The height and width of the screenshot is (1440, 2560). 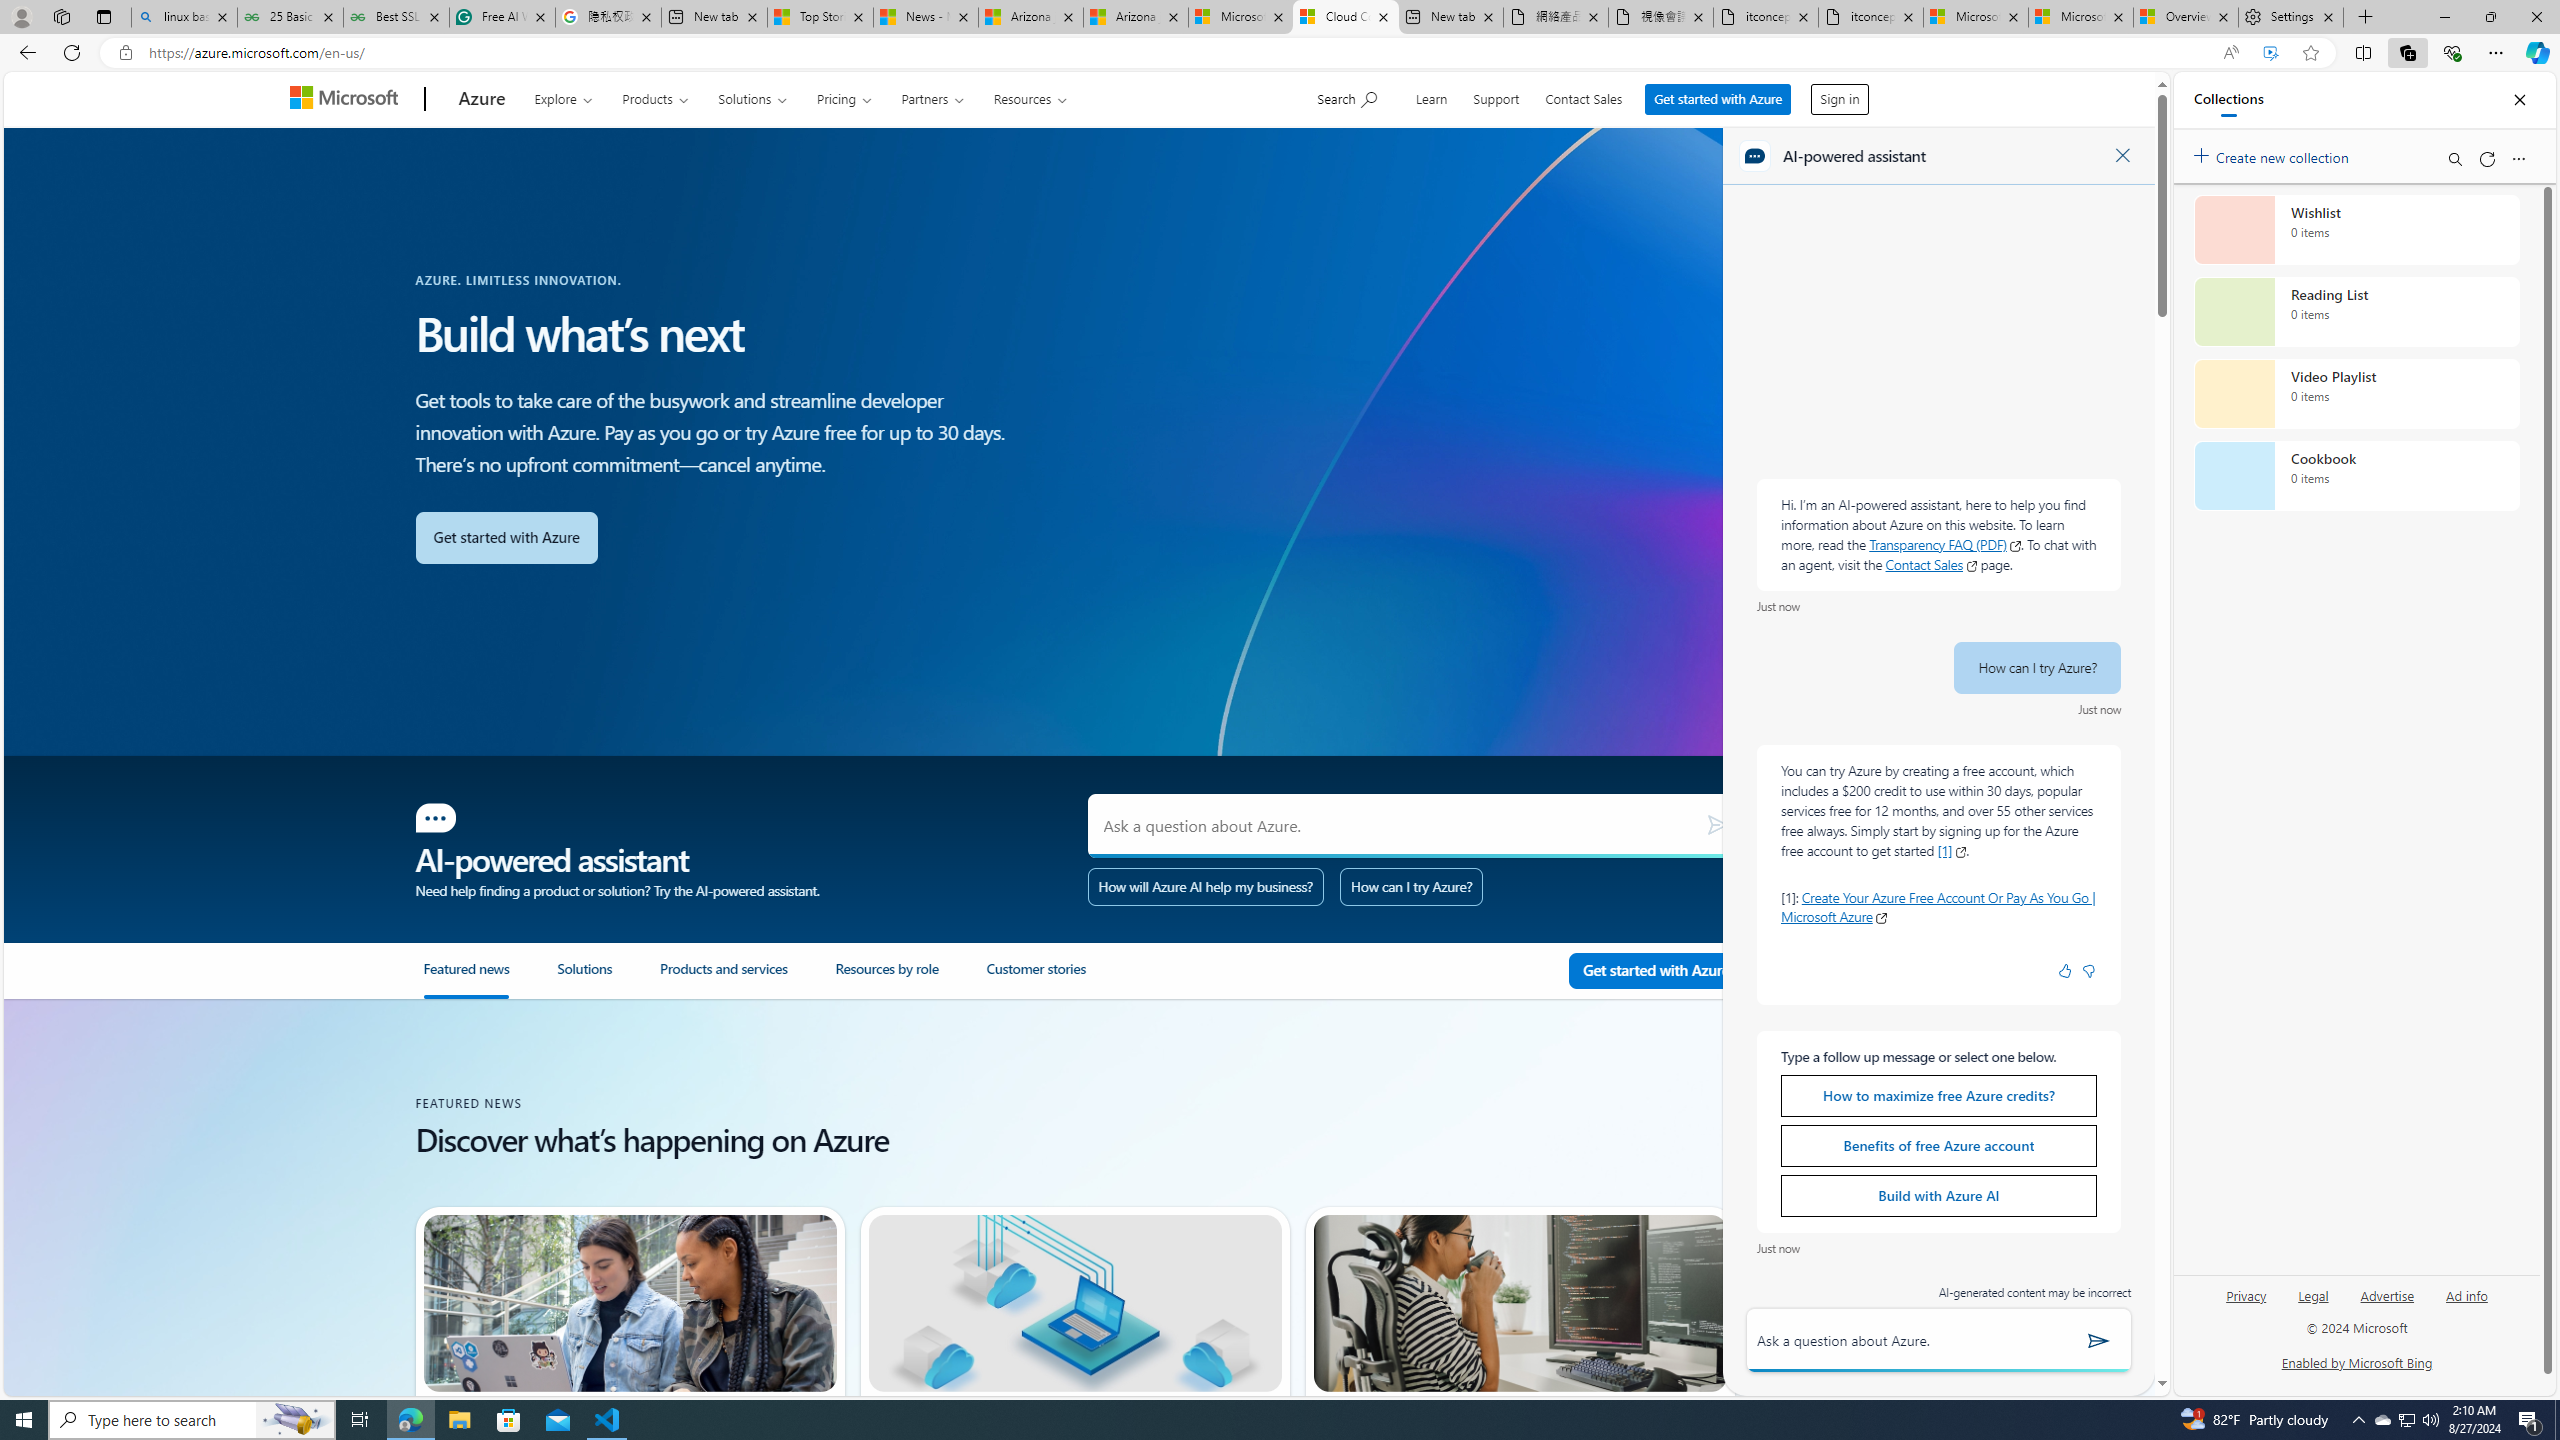 What do you see at coordinates (2356, 229) in the screenshot?
I see `Wishlist collection, 0 items` at bounding box center [2356, 229].